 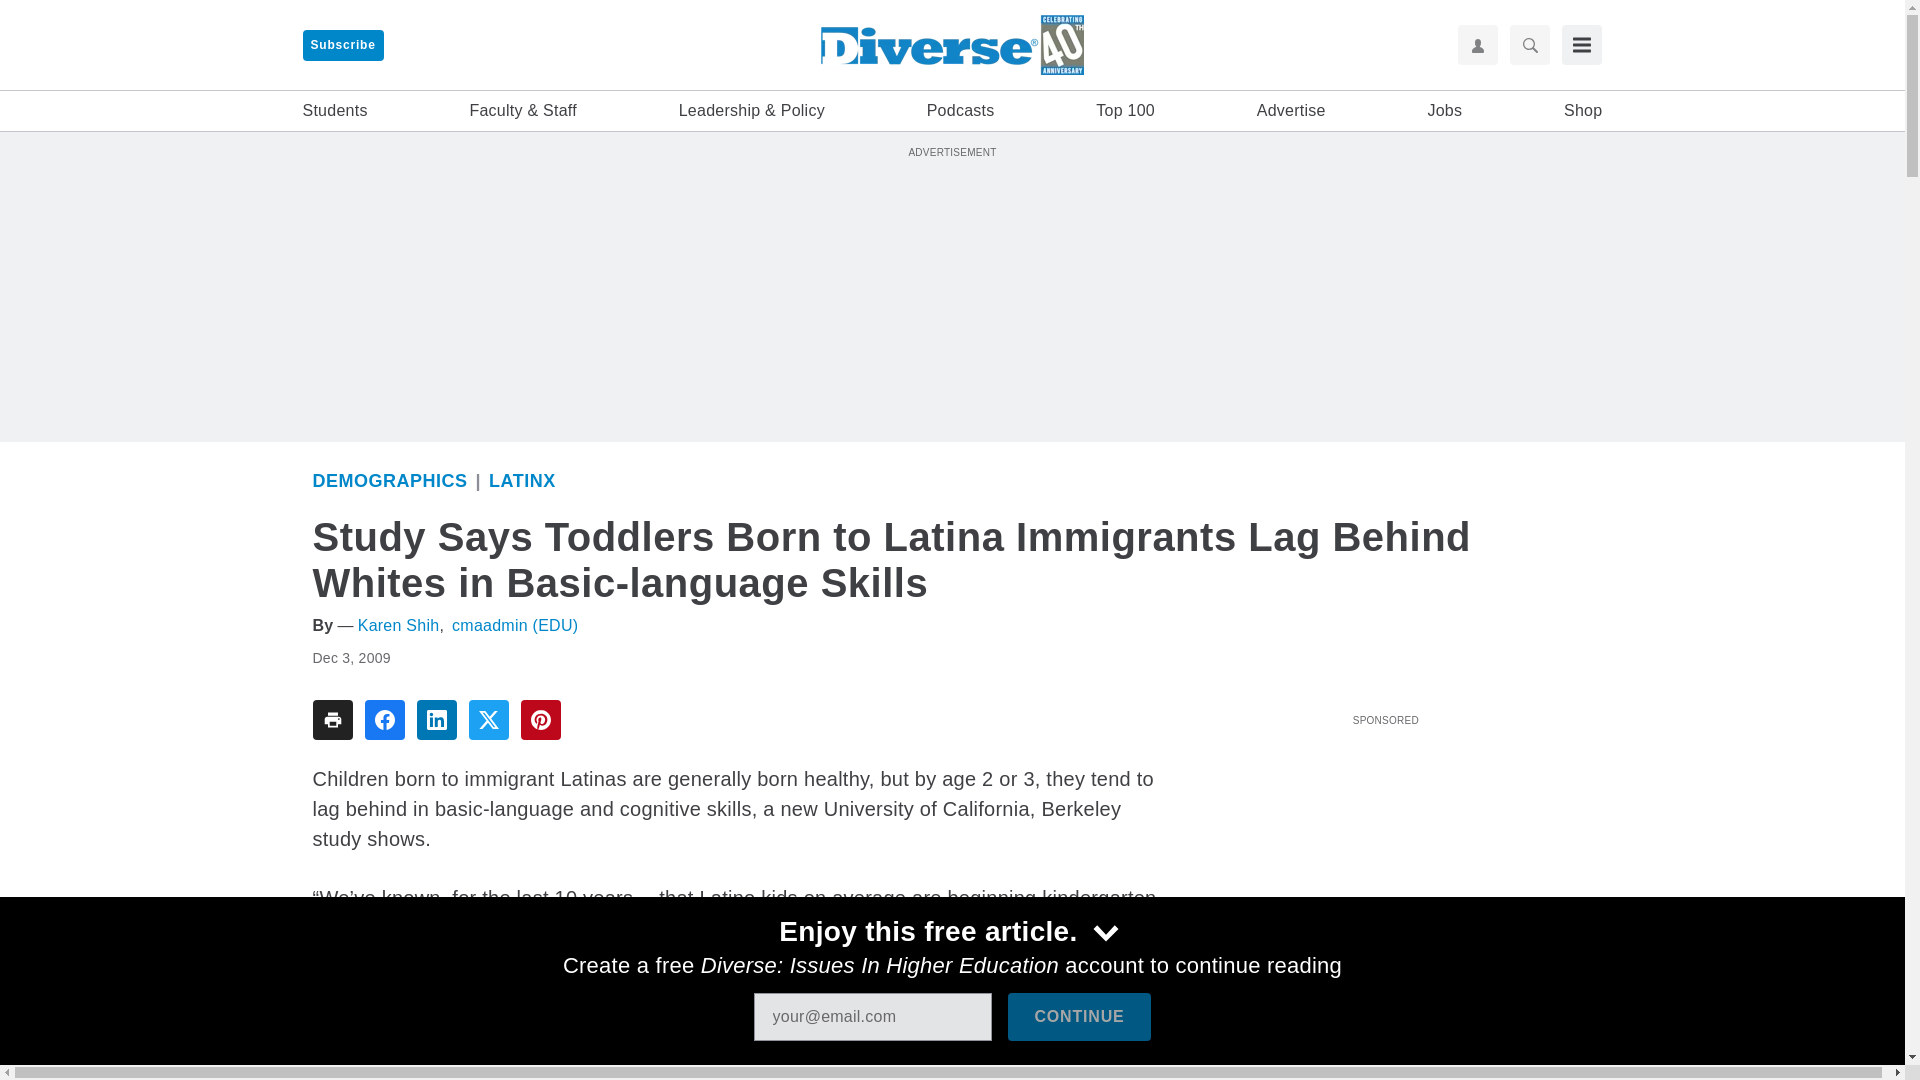 I want to click on Jobs, so click(x=1444, y=111).